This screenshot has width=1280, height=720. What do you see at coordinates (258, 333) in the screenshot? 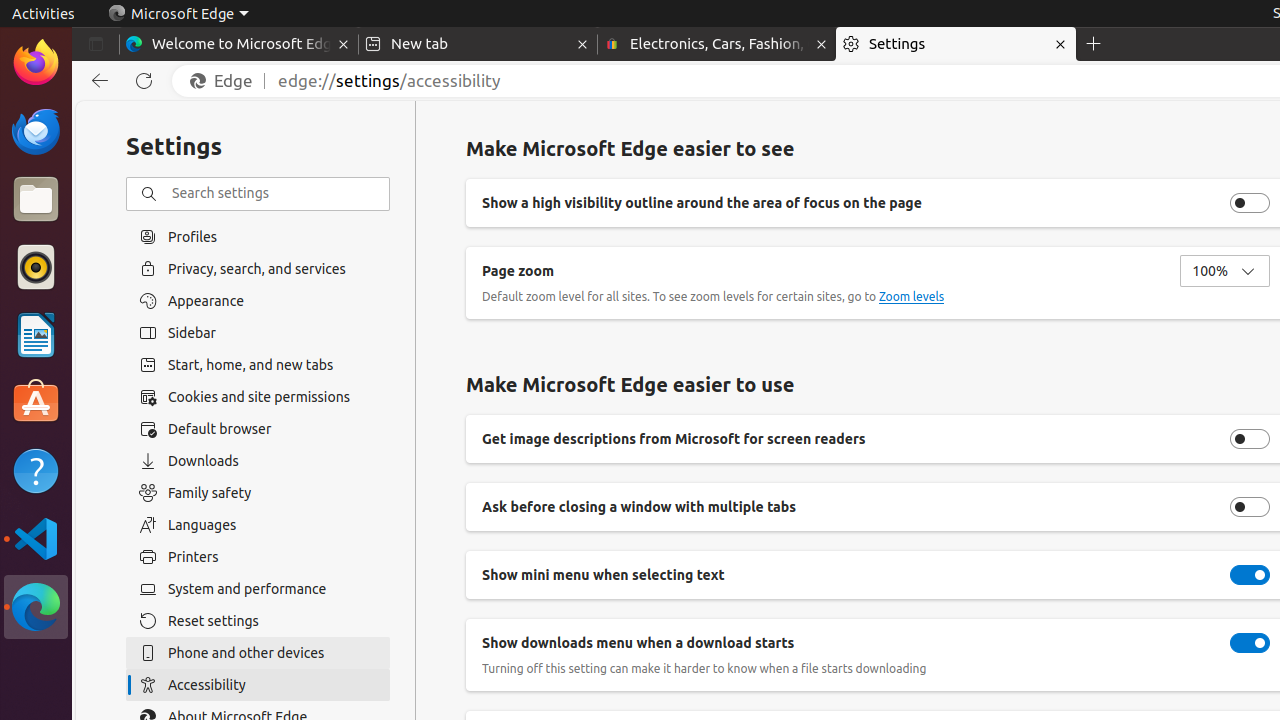
I see `Sidebar` at bounding box center [258, 333].